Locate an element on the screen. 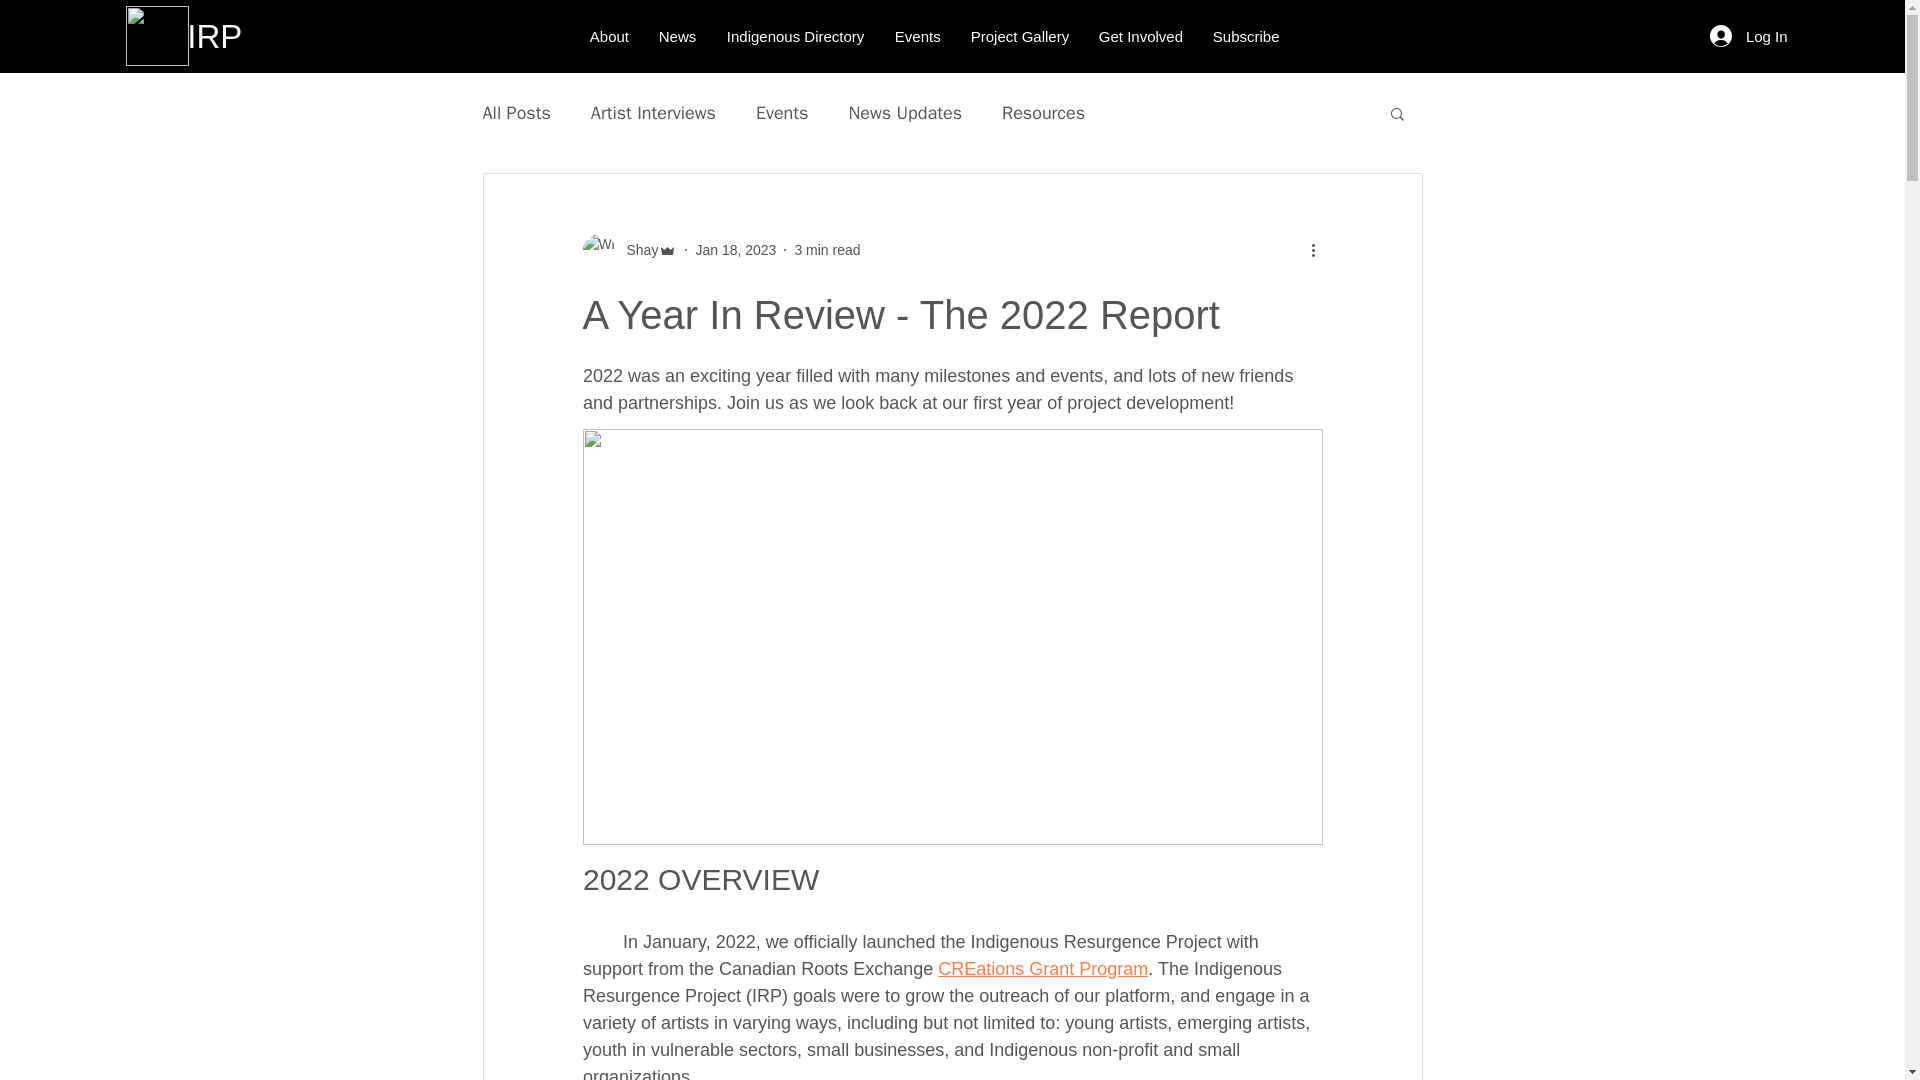 The height and width of the screenshot is (1080, 1920). Subscribe is located at coordinates (1246, 37).